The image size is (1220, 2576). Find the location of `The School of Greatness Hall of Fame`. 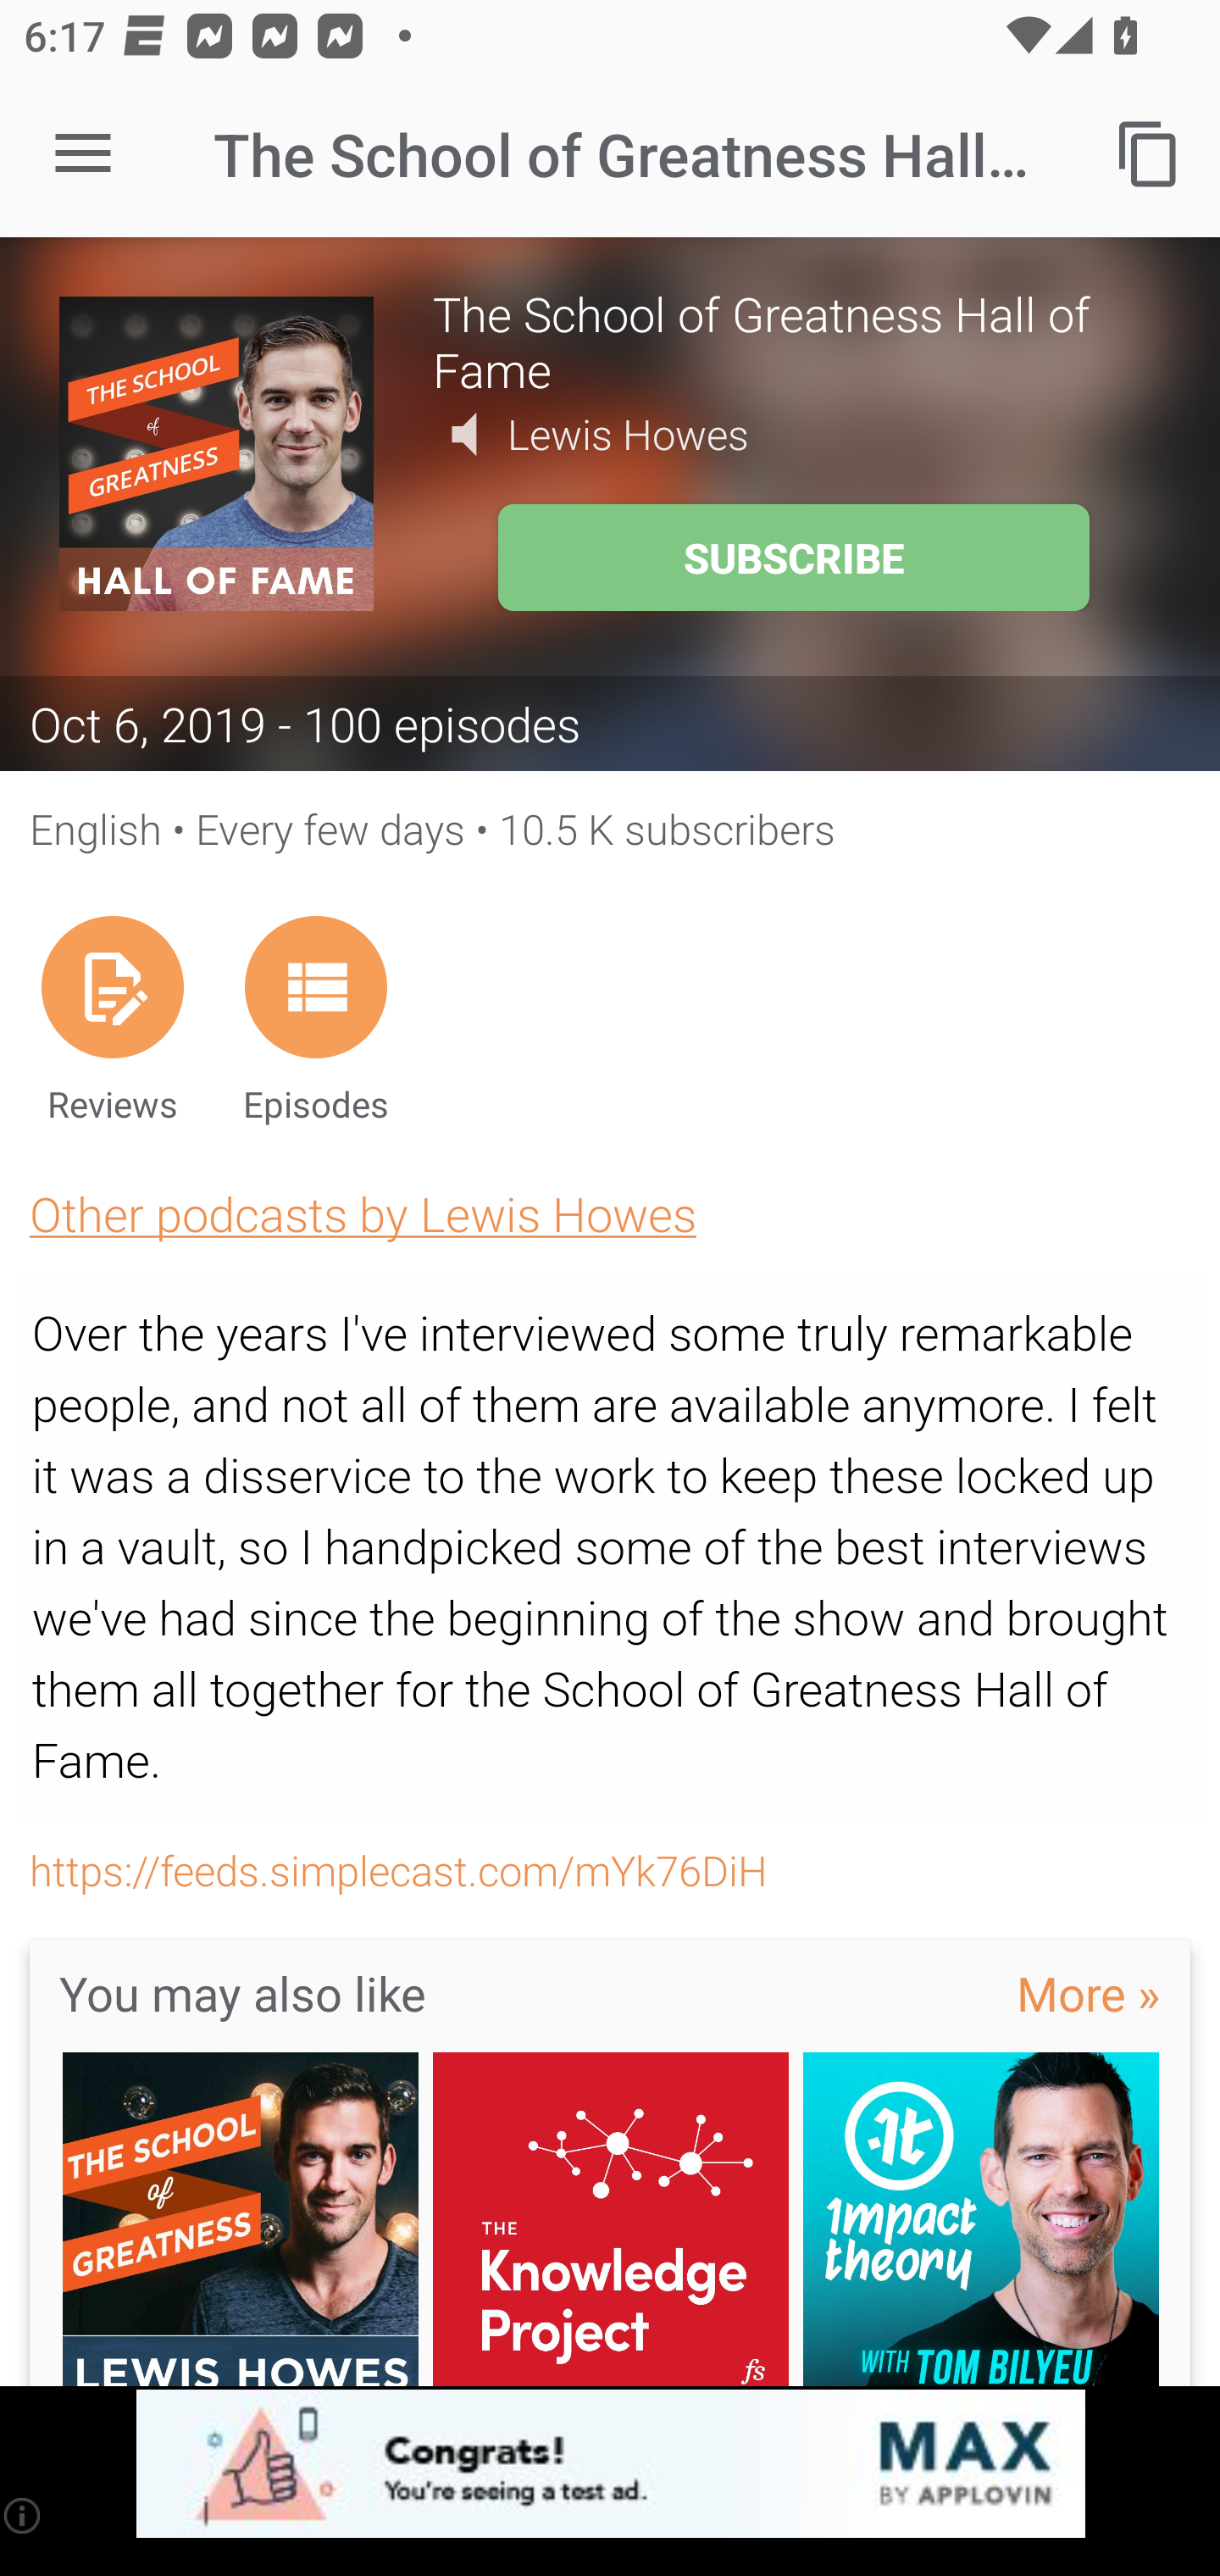

The School of Greatness Hall of Fame is located at coordinates (796, 341).